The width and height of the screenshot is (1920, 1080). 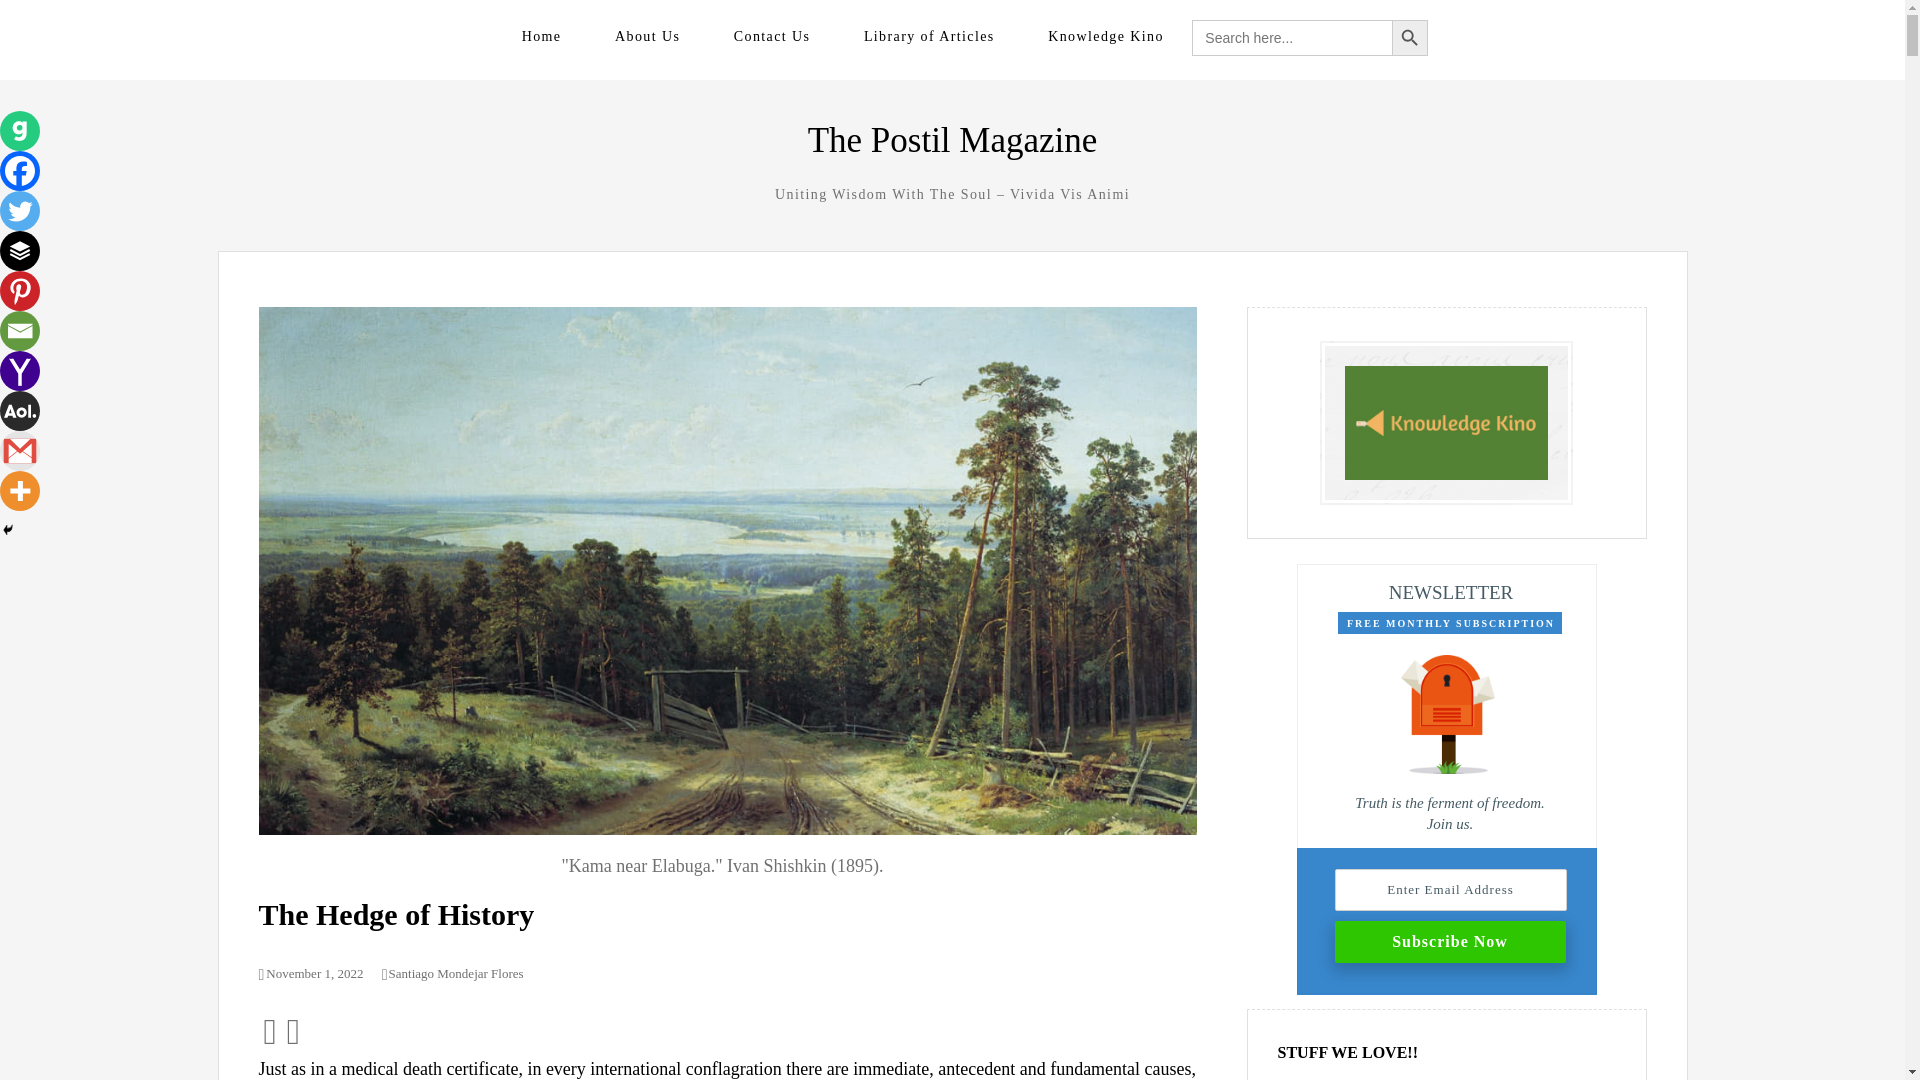 What do you see at coordinates (310, 972) in the screenshot?
I see `12:00 am` at bounding box center [310, 972].